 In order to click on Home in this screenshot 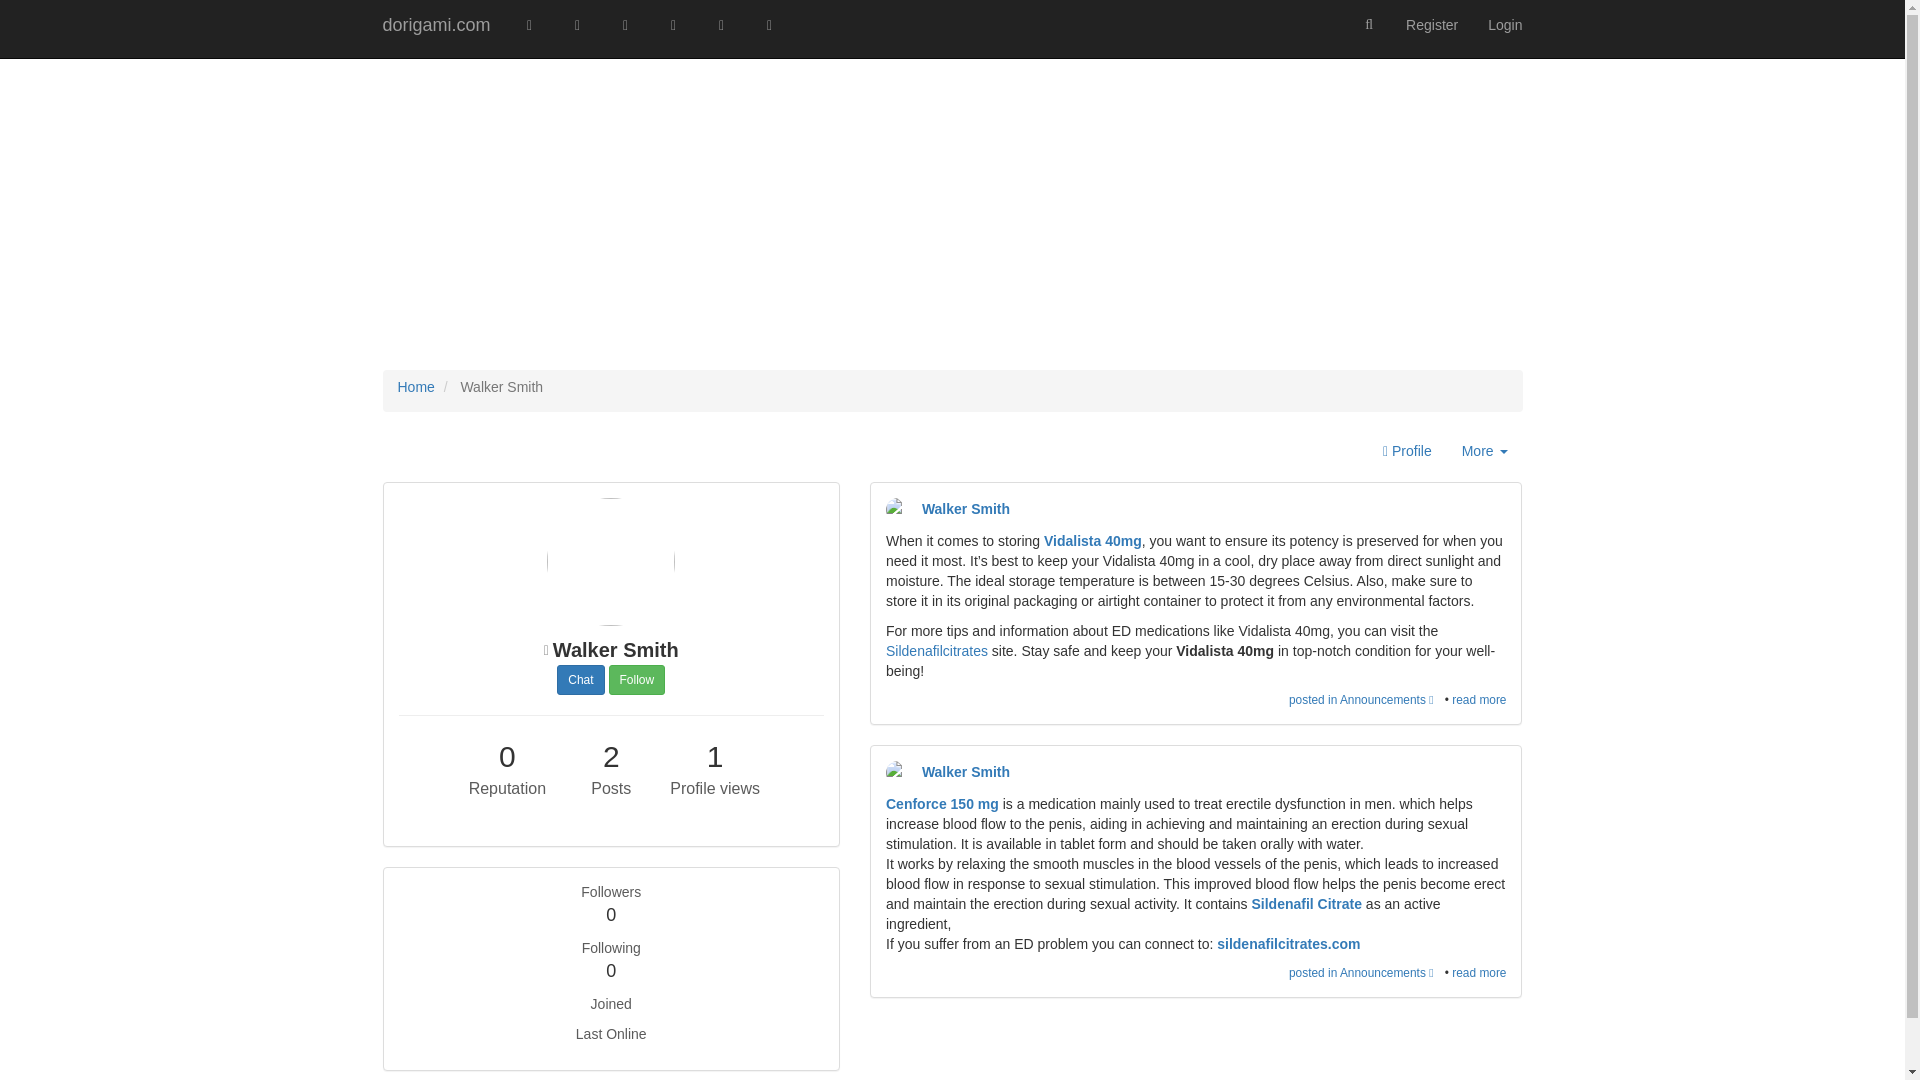, I will do `click(637, 680)`.